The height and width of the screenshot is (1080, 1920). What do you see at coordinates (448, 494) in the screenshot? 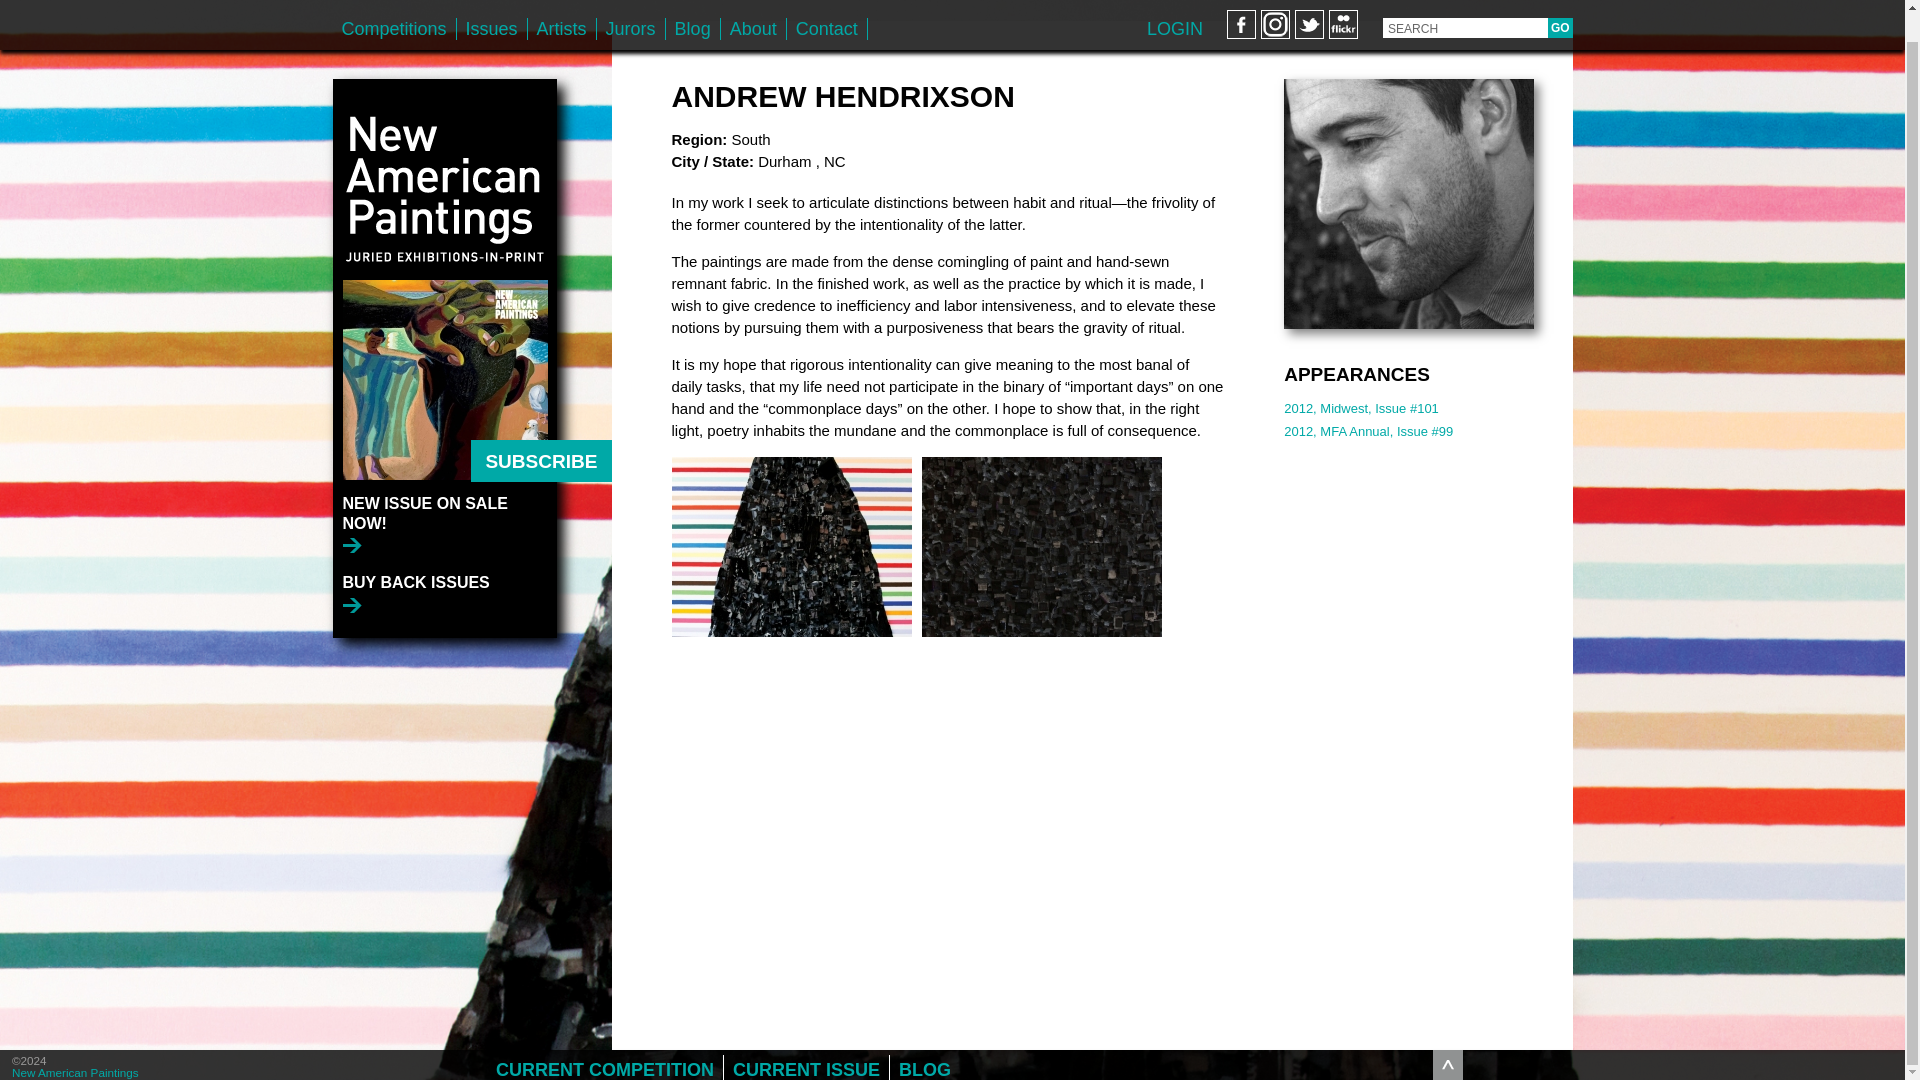
I see `New issue on sale now!` at bounding box center [448, 494].